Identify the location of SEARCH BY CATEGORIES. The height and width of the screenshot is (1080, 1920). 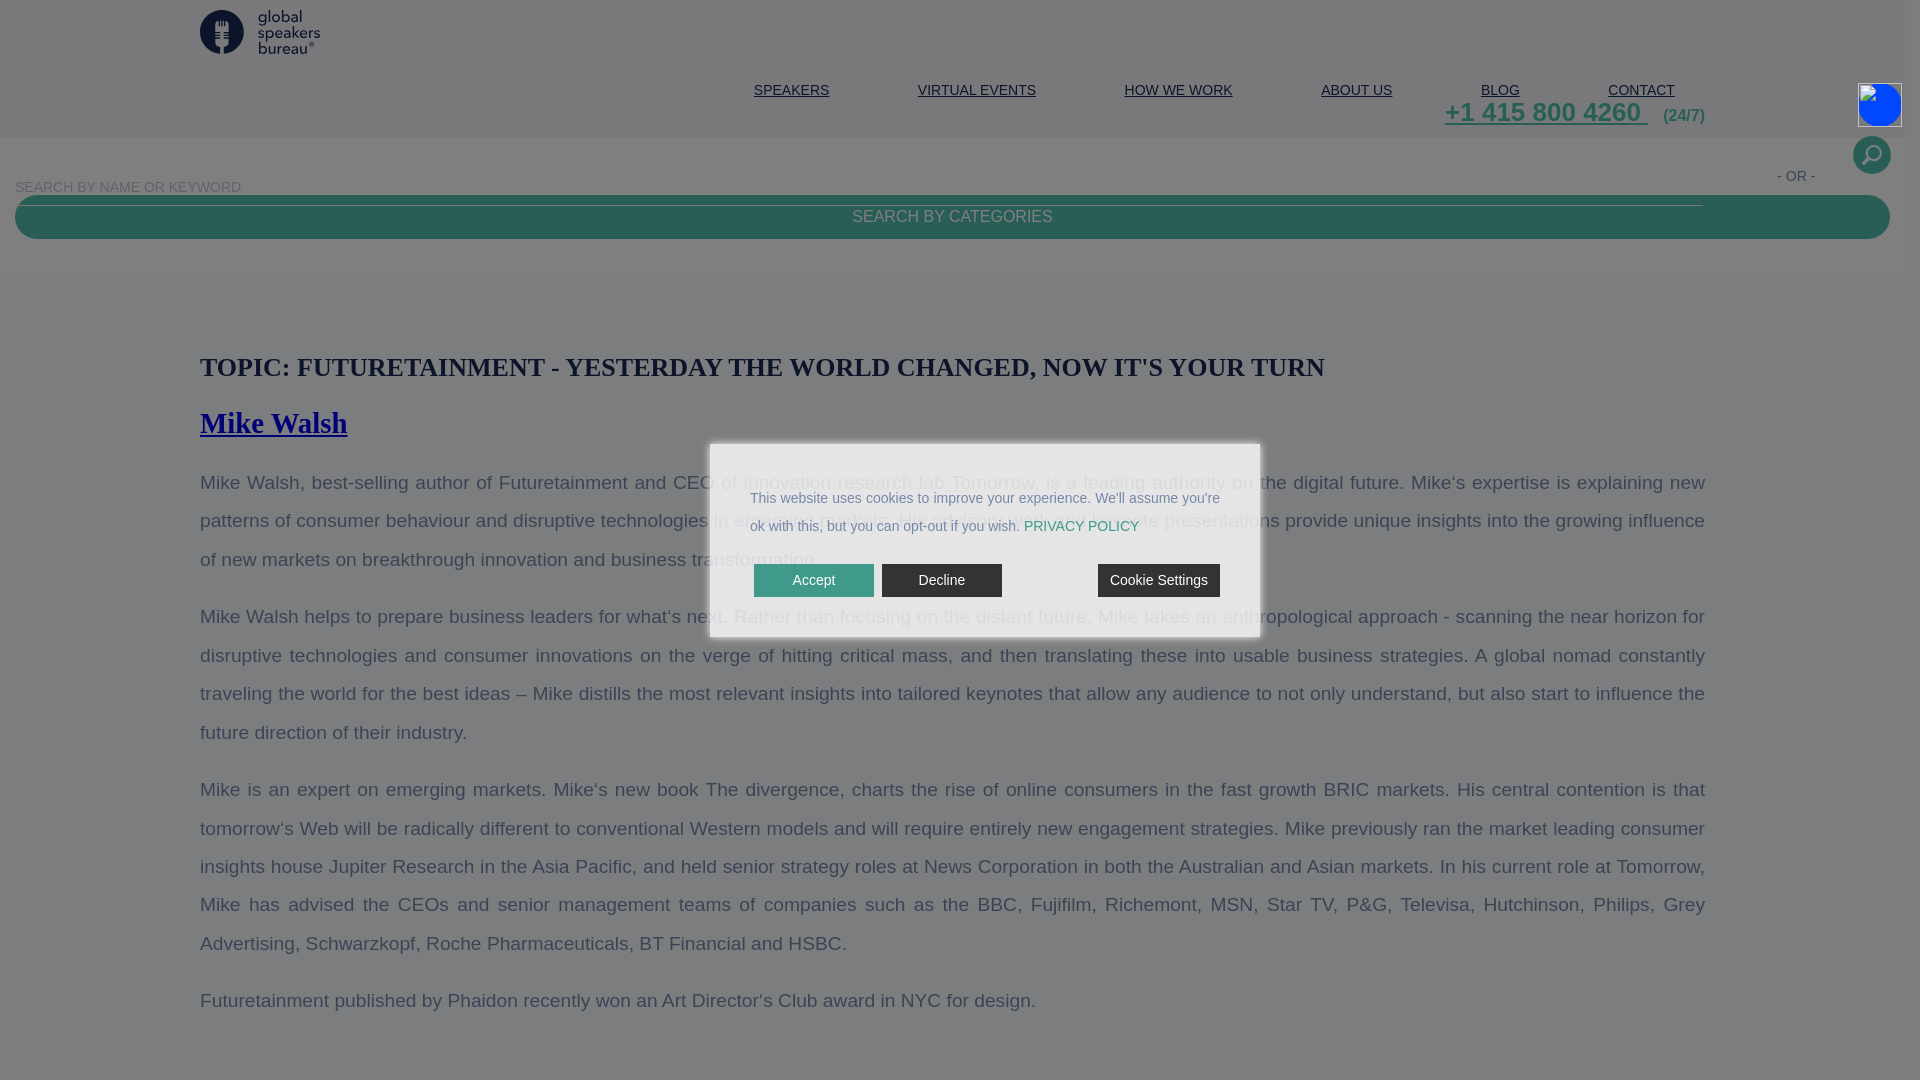
(952, 216).